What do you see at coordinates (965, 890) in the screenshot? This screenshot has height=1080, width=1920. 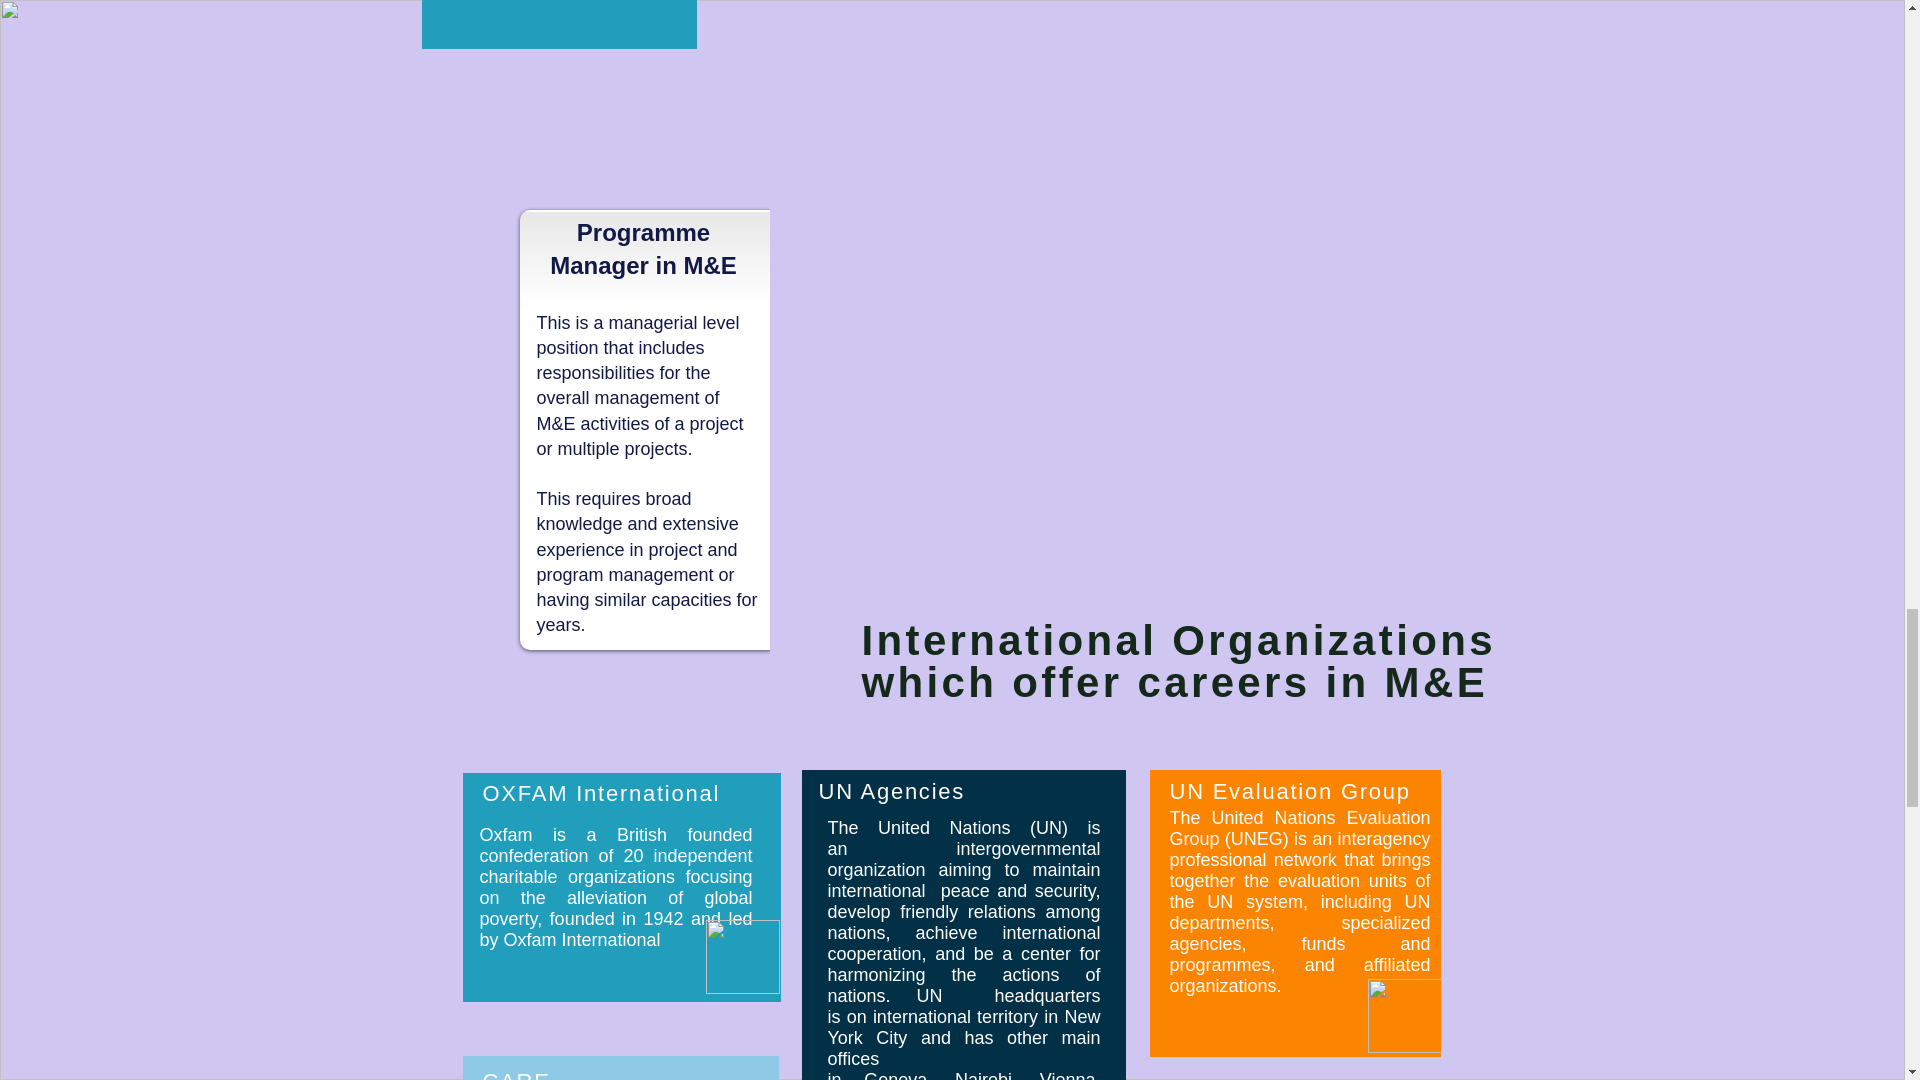 I see `peace` at bounding box center [965, 890].